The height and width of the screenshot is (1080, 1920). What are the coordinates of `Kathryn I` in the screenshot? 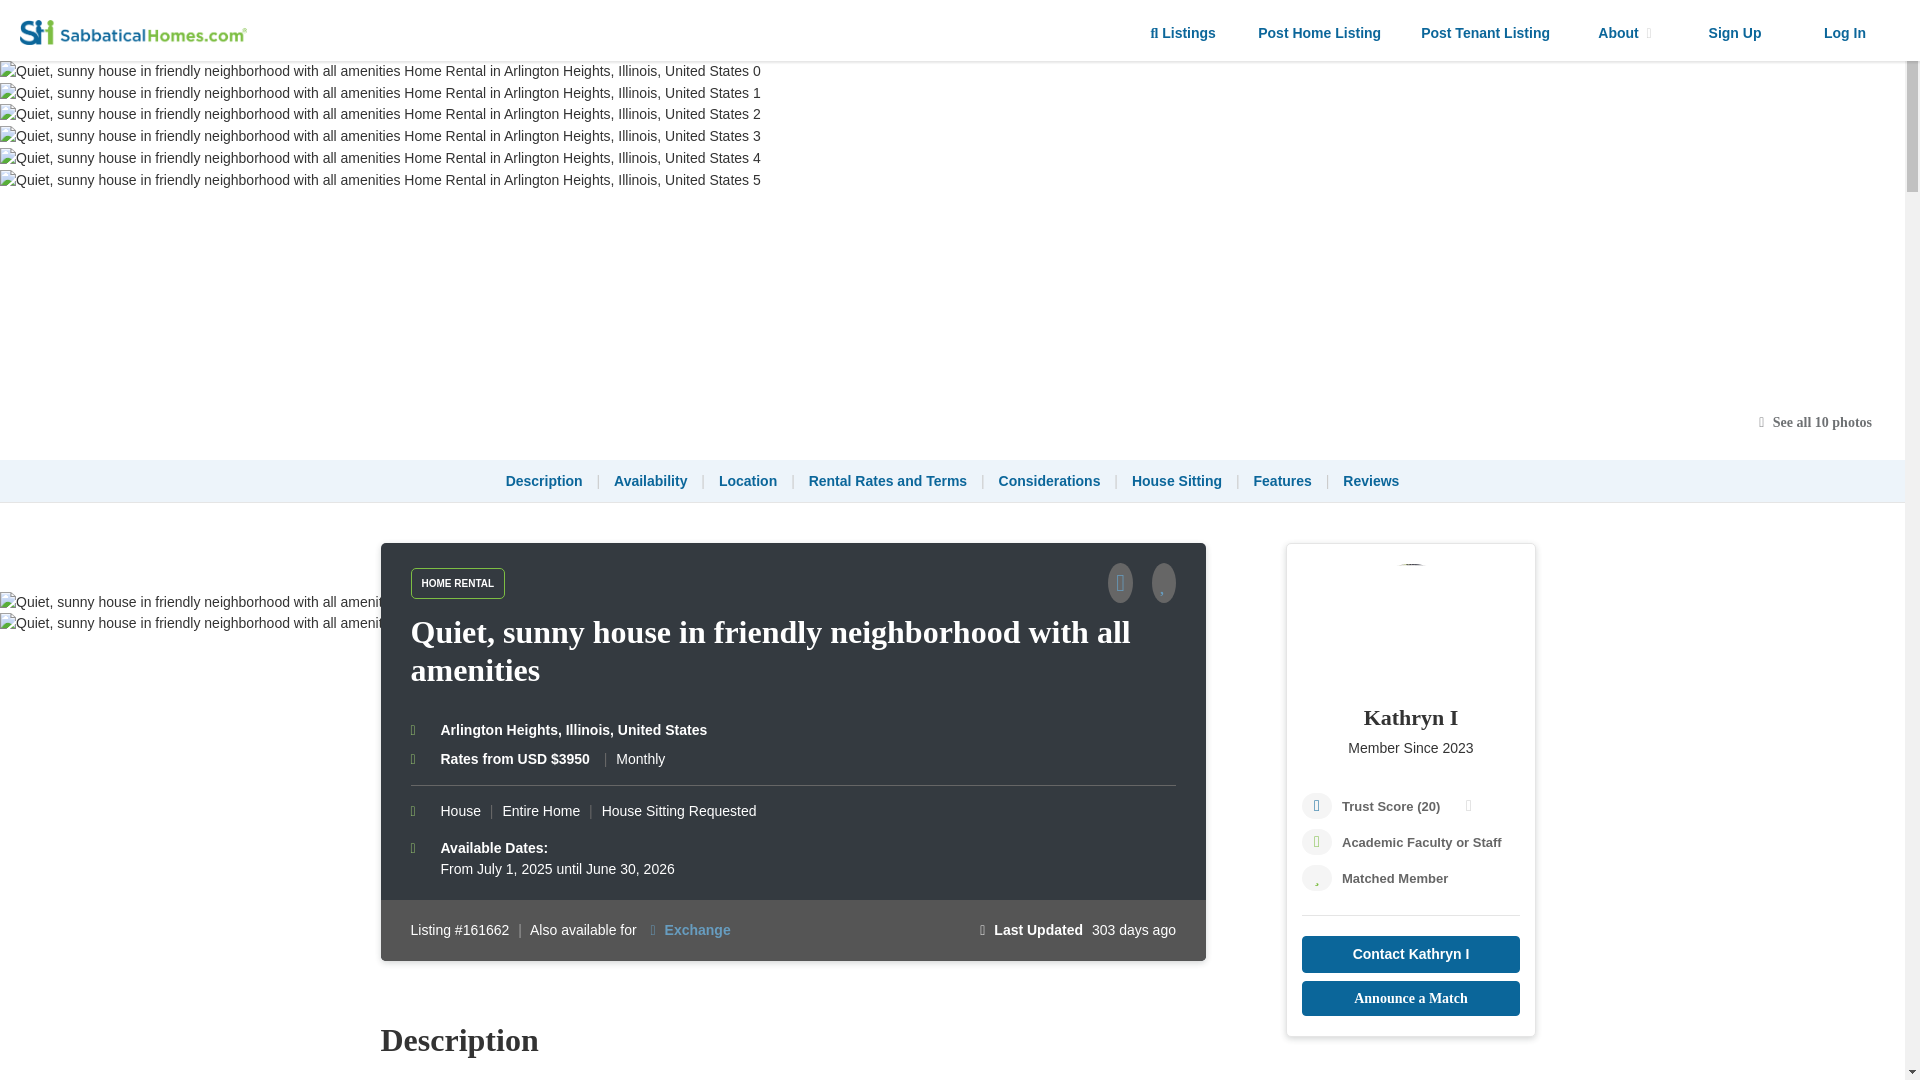 It's located at (1410, 717).